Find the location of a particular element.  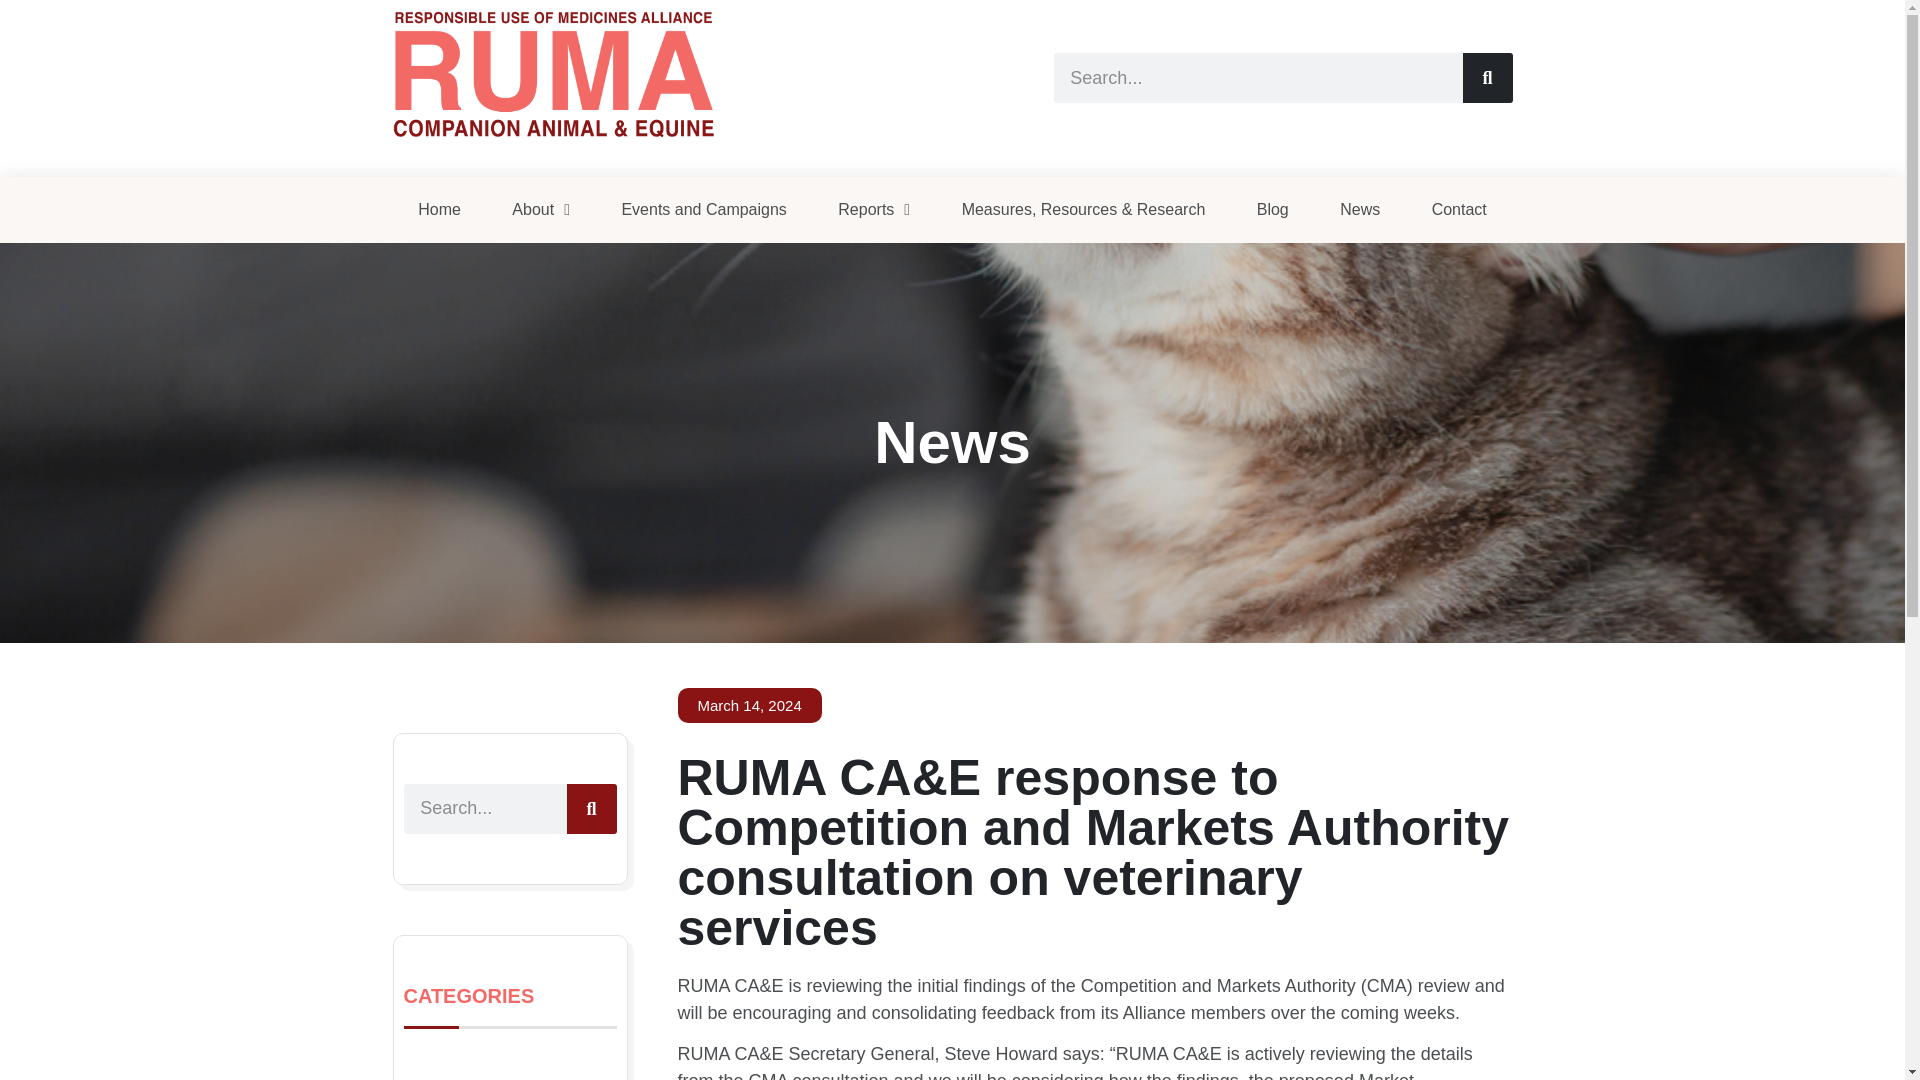

About is located at coordinates (541, 210).